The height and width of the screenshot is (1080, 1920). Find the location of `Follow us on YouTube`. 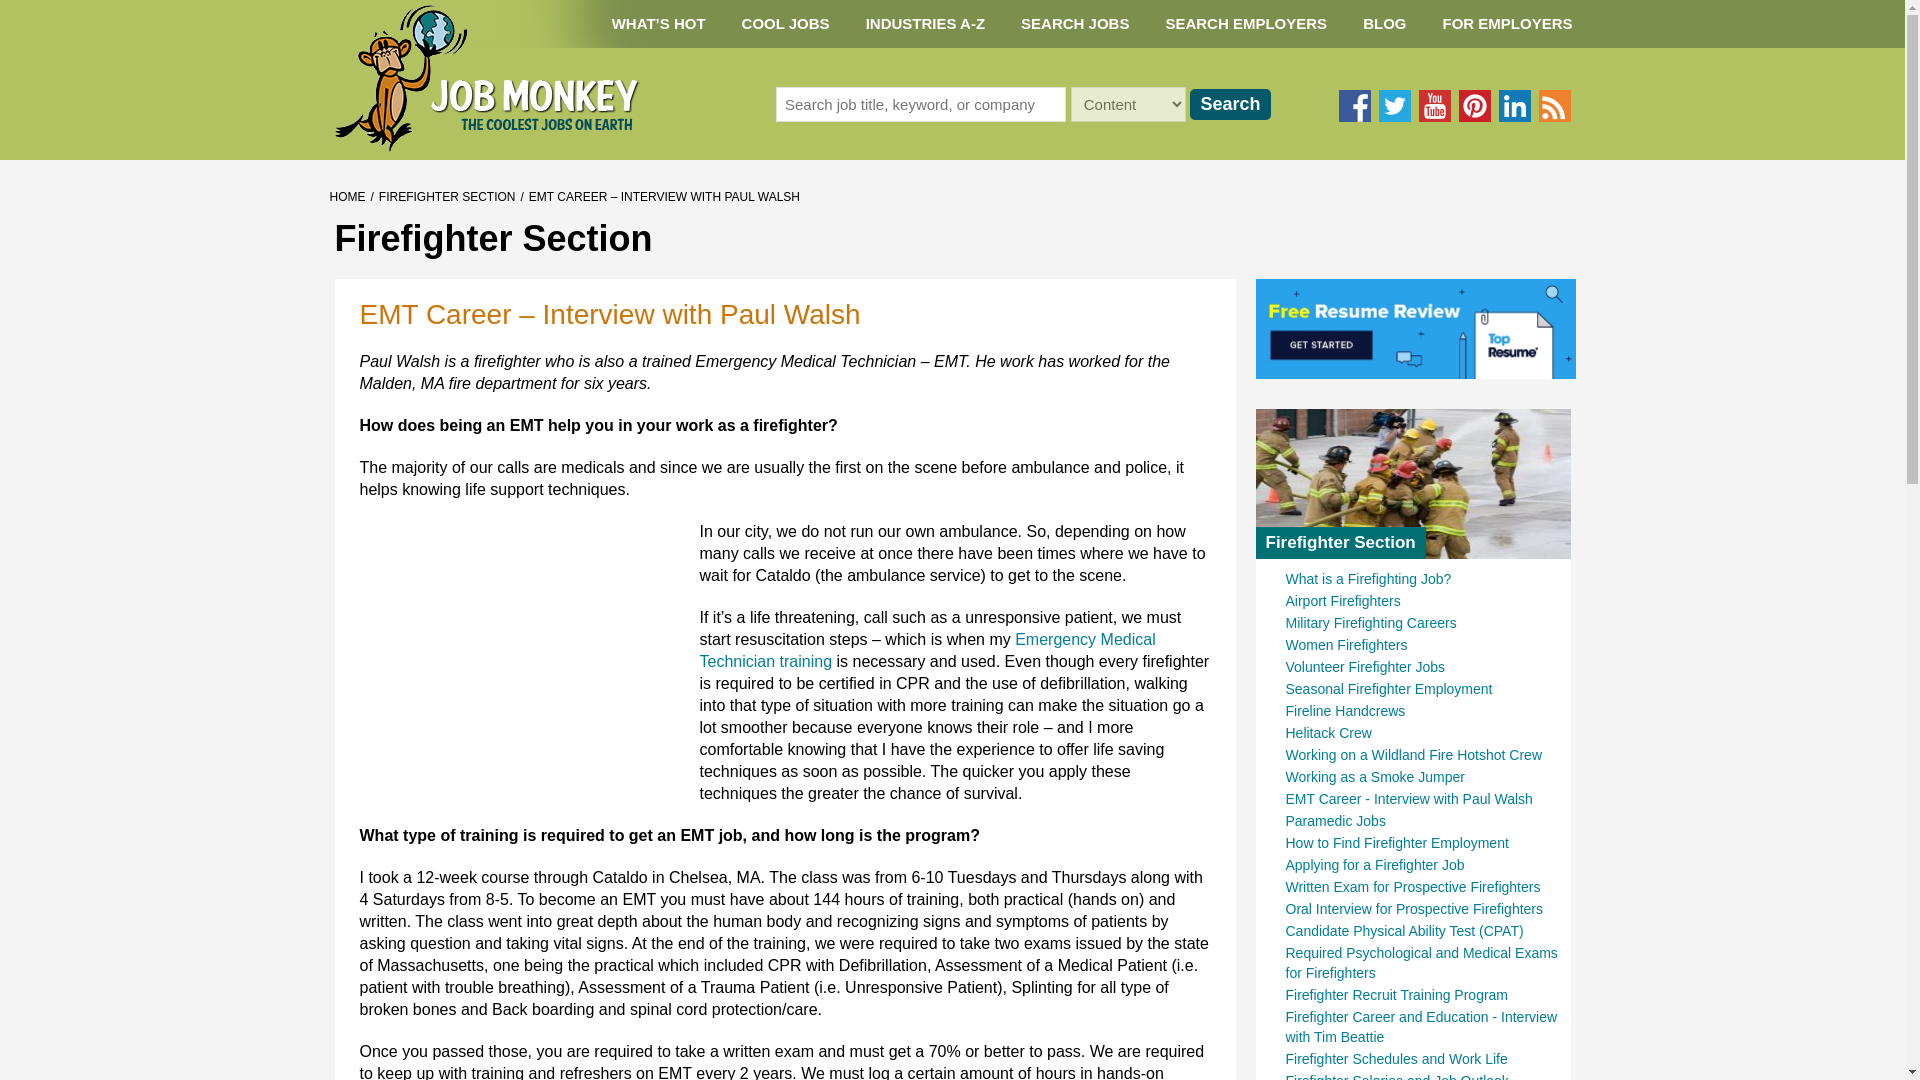

Follow us on YouTube is located at coordinates (1434, 106).